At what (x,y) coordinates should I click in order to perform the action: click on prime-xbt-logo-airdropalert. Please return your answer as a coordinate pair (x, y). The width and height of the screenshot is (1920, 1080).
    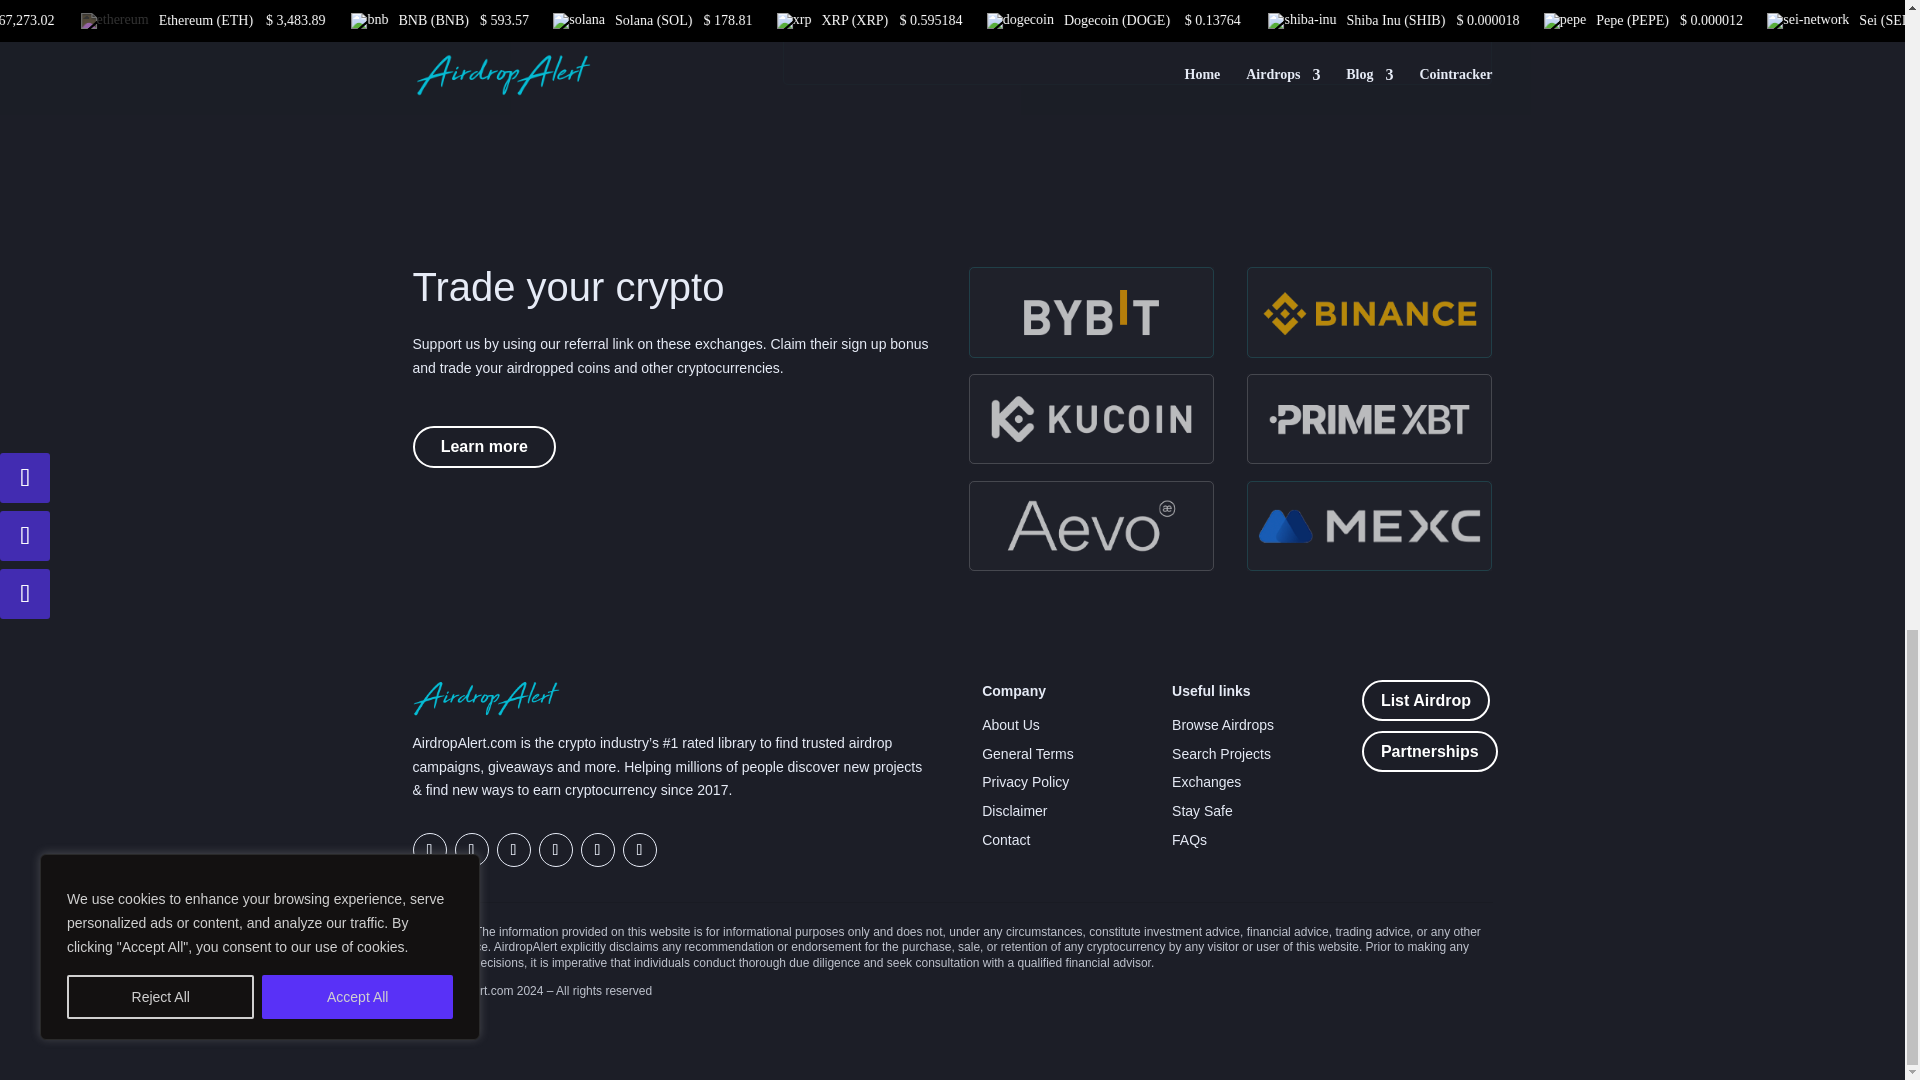
    Looking at the image, I should click on (1370, 418).